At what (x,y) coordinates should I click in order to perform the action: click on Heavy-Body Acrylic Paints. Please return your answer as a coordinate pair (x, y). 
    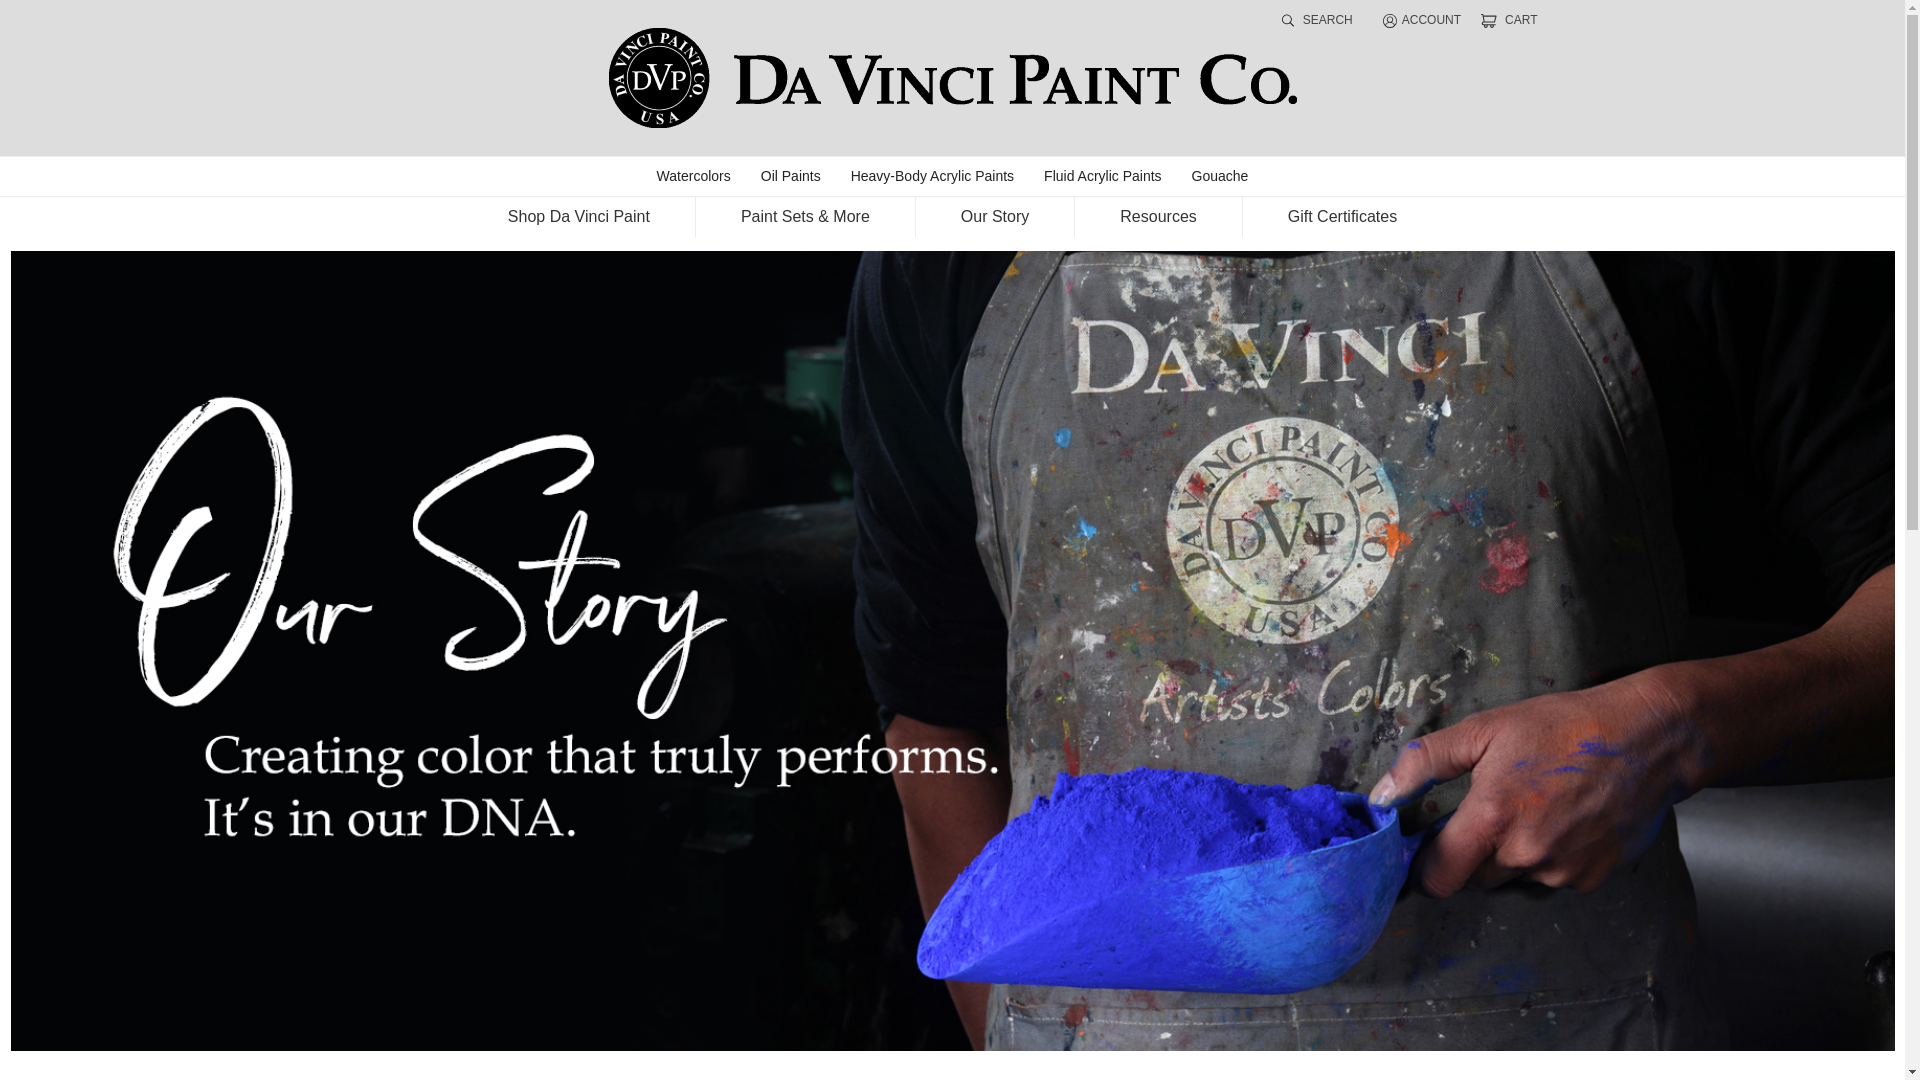
    Looking at the image, I should click on (932, 176).